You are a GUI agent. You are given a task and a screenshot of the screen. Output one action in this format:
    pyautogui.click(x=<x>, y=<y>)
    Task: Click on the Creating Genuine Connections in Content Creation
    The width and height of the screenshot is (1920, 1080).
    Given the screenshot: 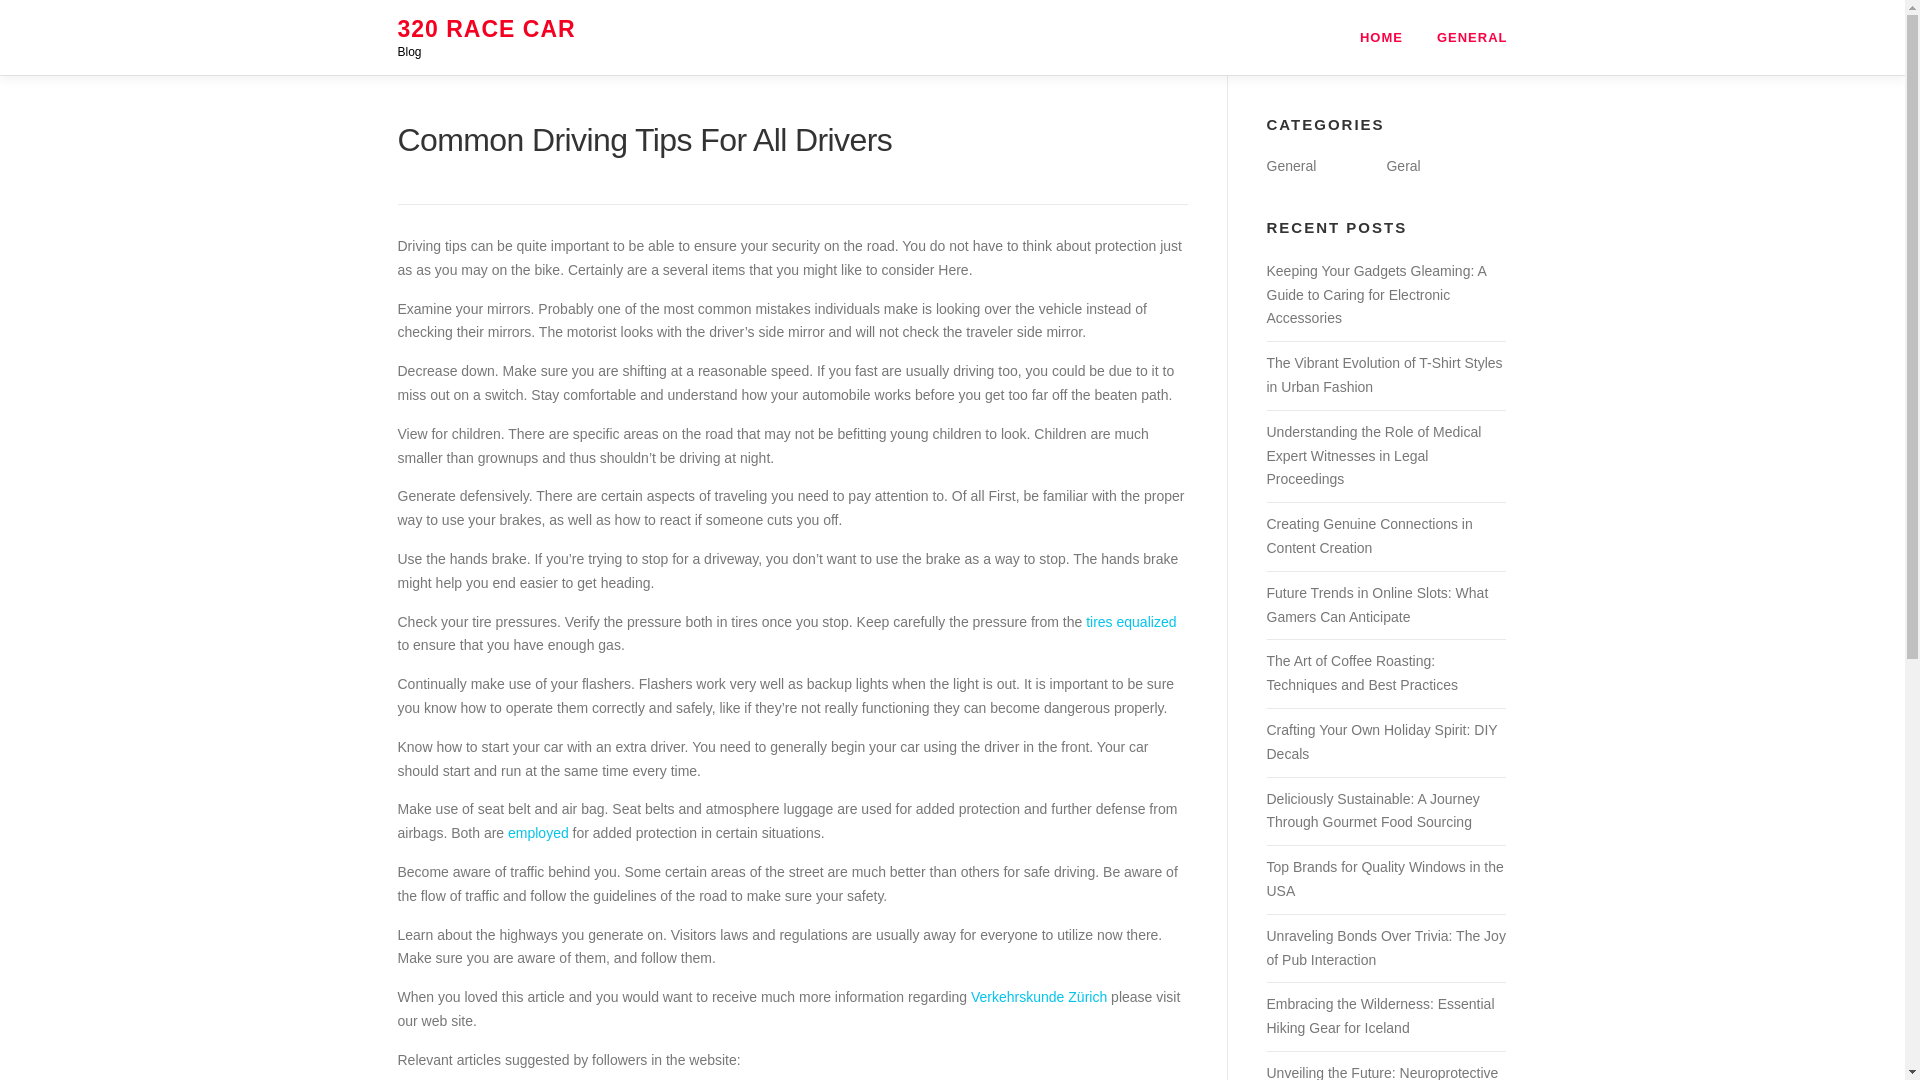 What is the action you would take?
    pyautogui.click(x=1368, y=536)
    